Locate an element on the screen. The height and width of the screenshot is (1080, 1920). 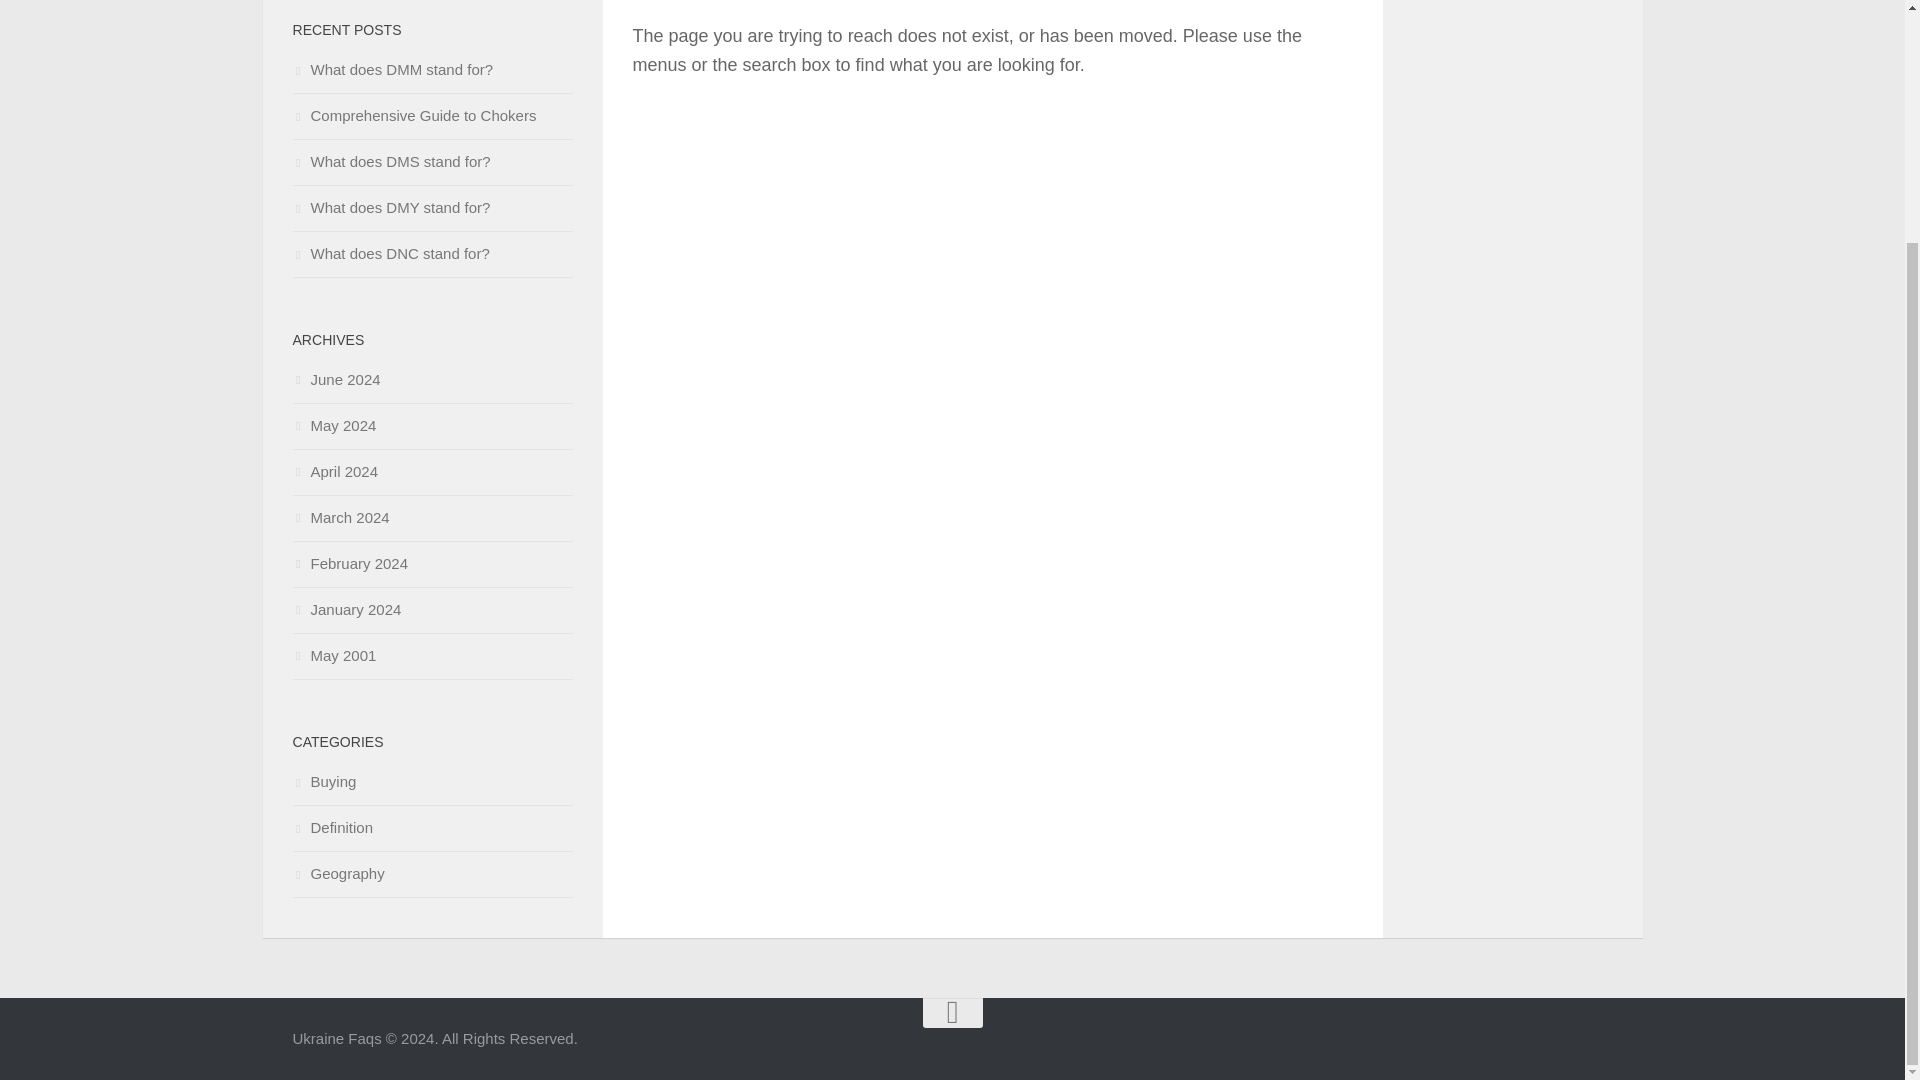
January 2024 is located at coordinates (346, 608).